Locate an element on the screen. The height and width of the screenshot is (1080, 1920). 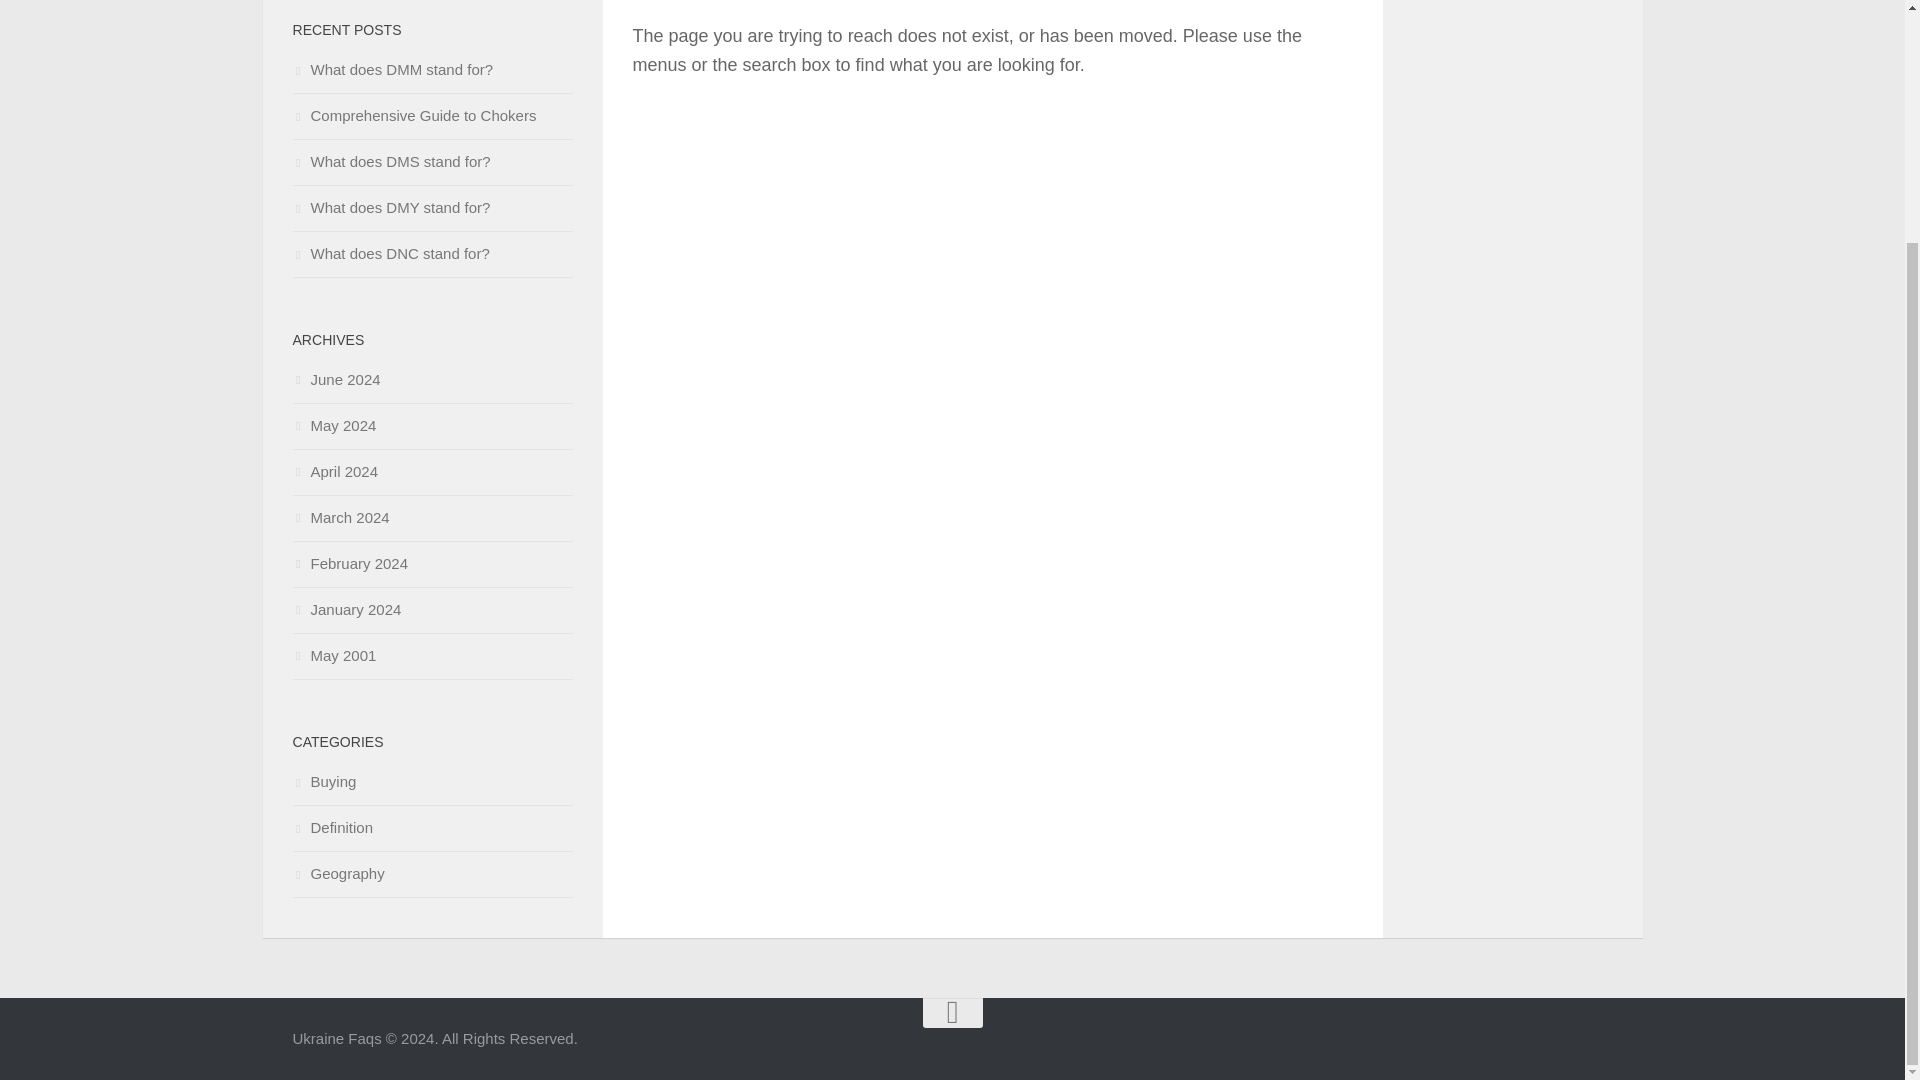
January 2024 is located at coordinates (346, 608).